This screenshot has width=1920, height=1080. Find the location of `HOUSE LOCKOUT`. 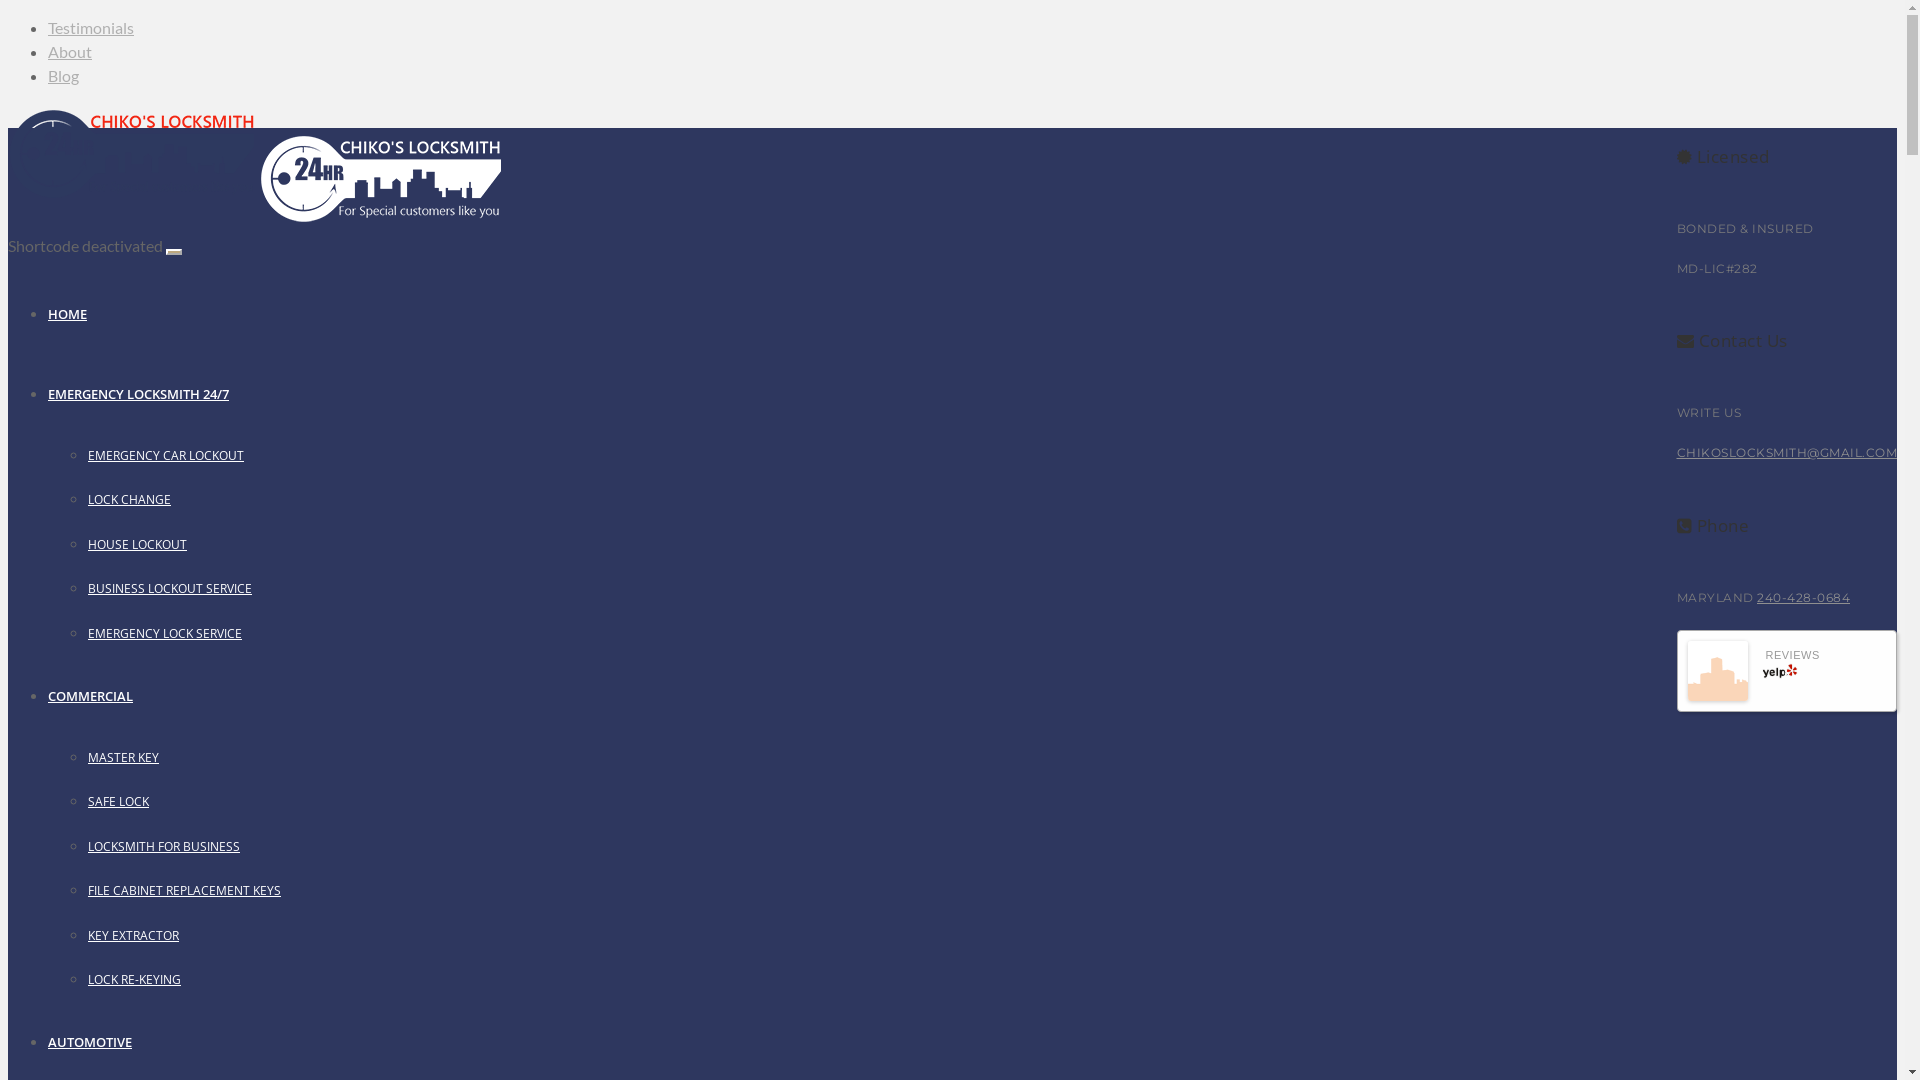

HOUSE LOCKOUT is located at coordinates (138, 544).